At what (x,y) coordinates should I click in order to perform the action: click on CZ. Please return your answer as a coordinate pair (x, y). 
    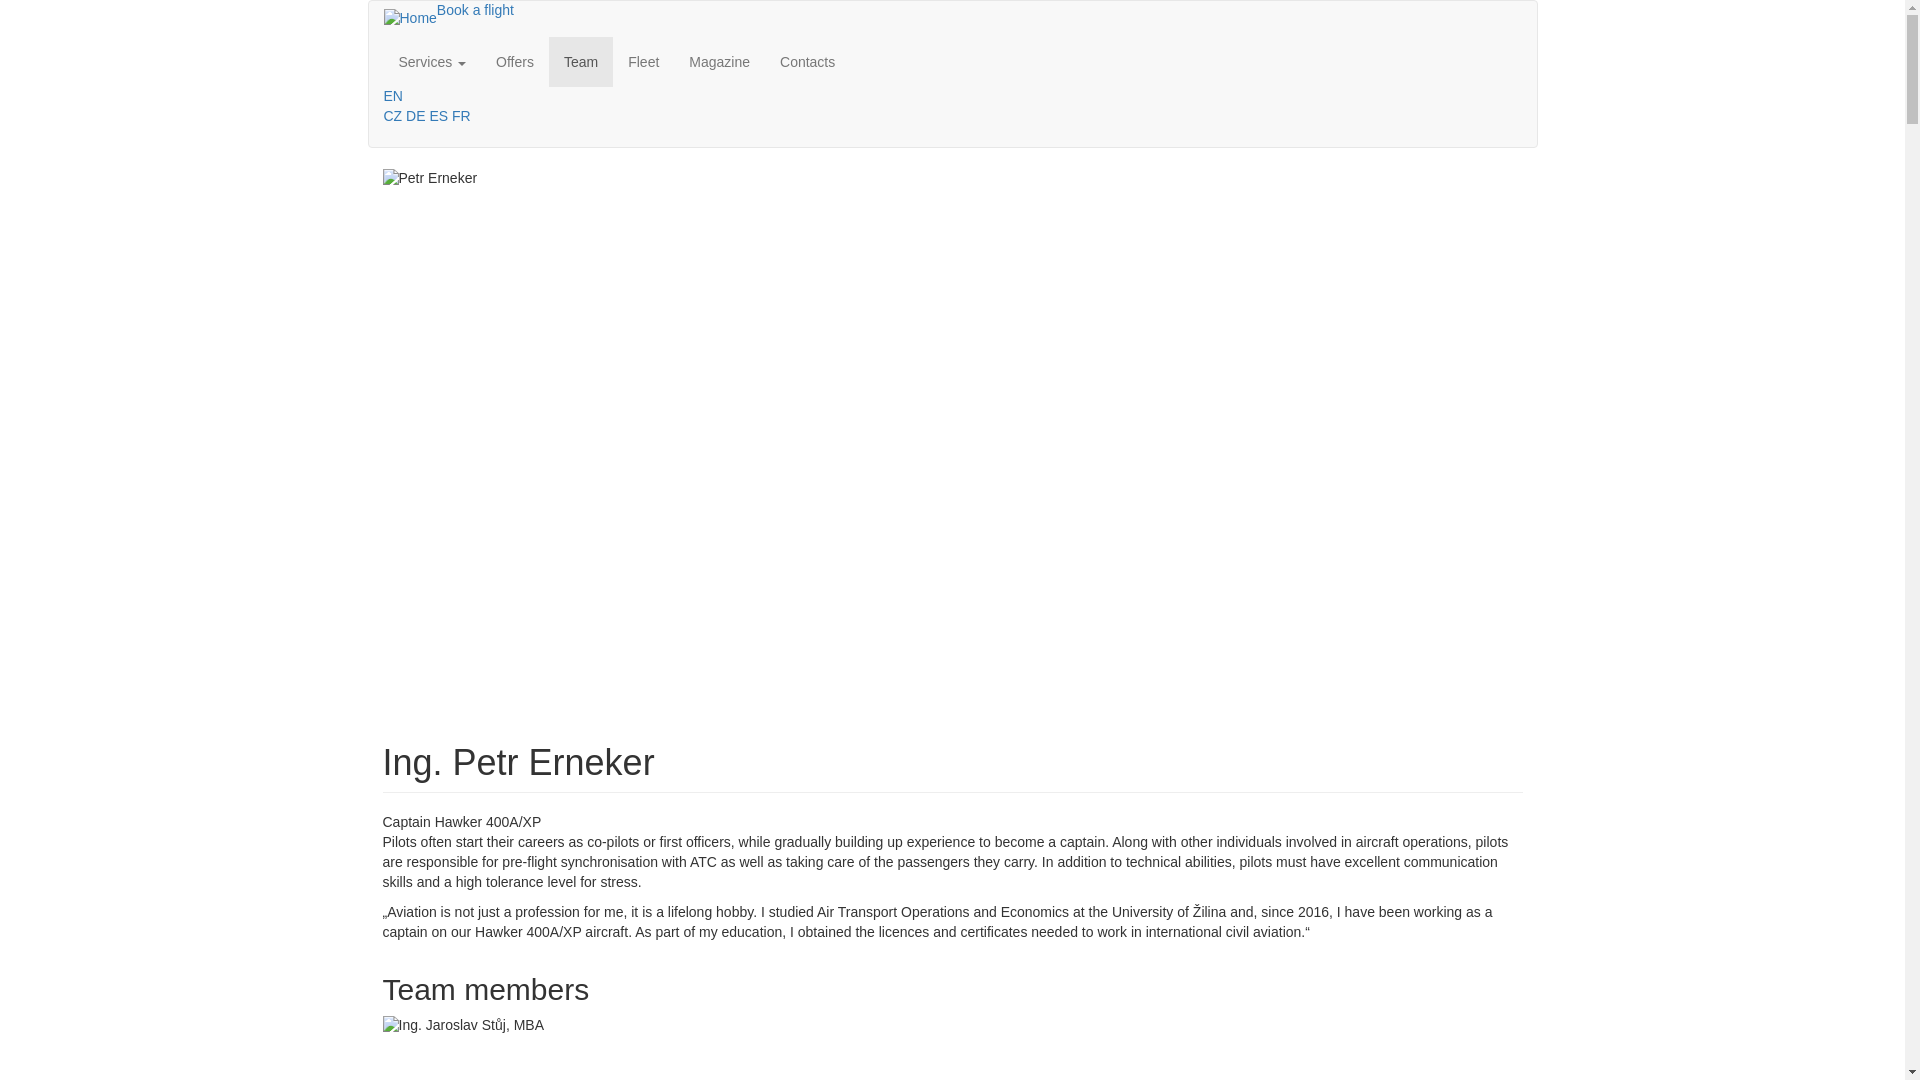
    Looking at the image, I should click on (394, 116).